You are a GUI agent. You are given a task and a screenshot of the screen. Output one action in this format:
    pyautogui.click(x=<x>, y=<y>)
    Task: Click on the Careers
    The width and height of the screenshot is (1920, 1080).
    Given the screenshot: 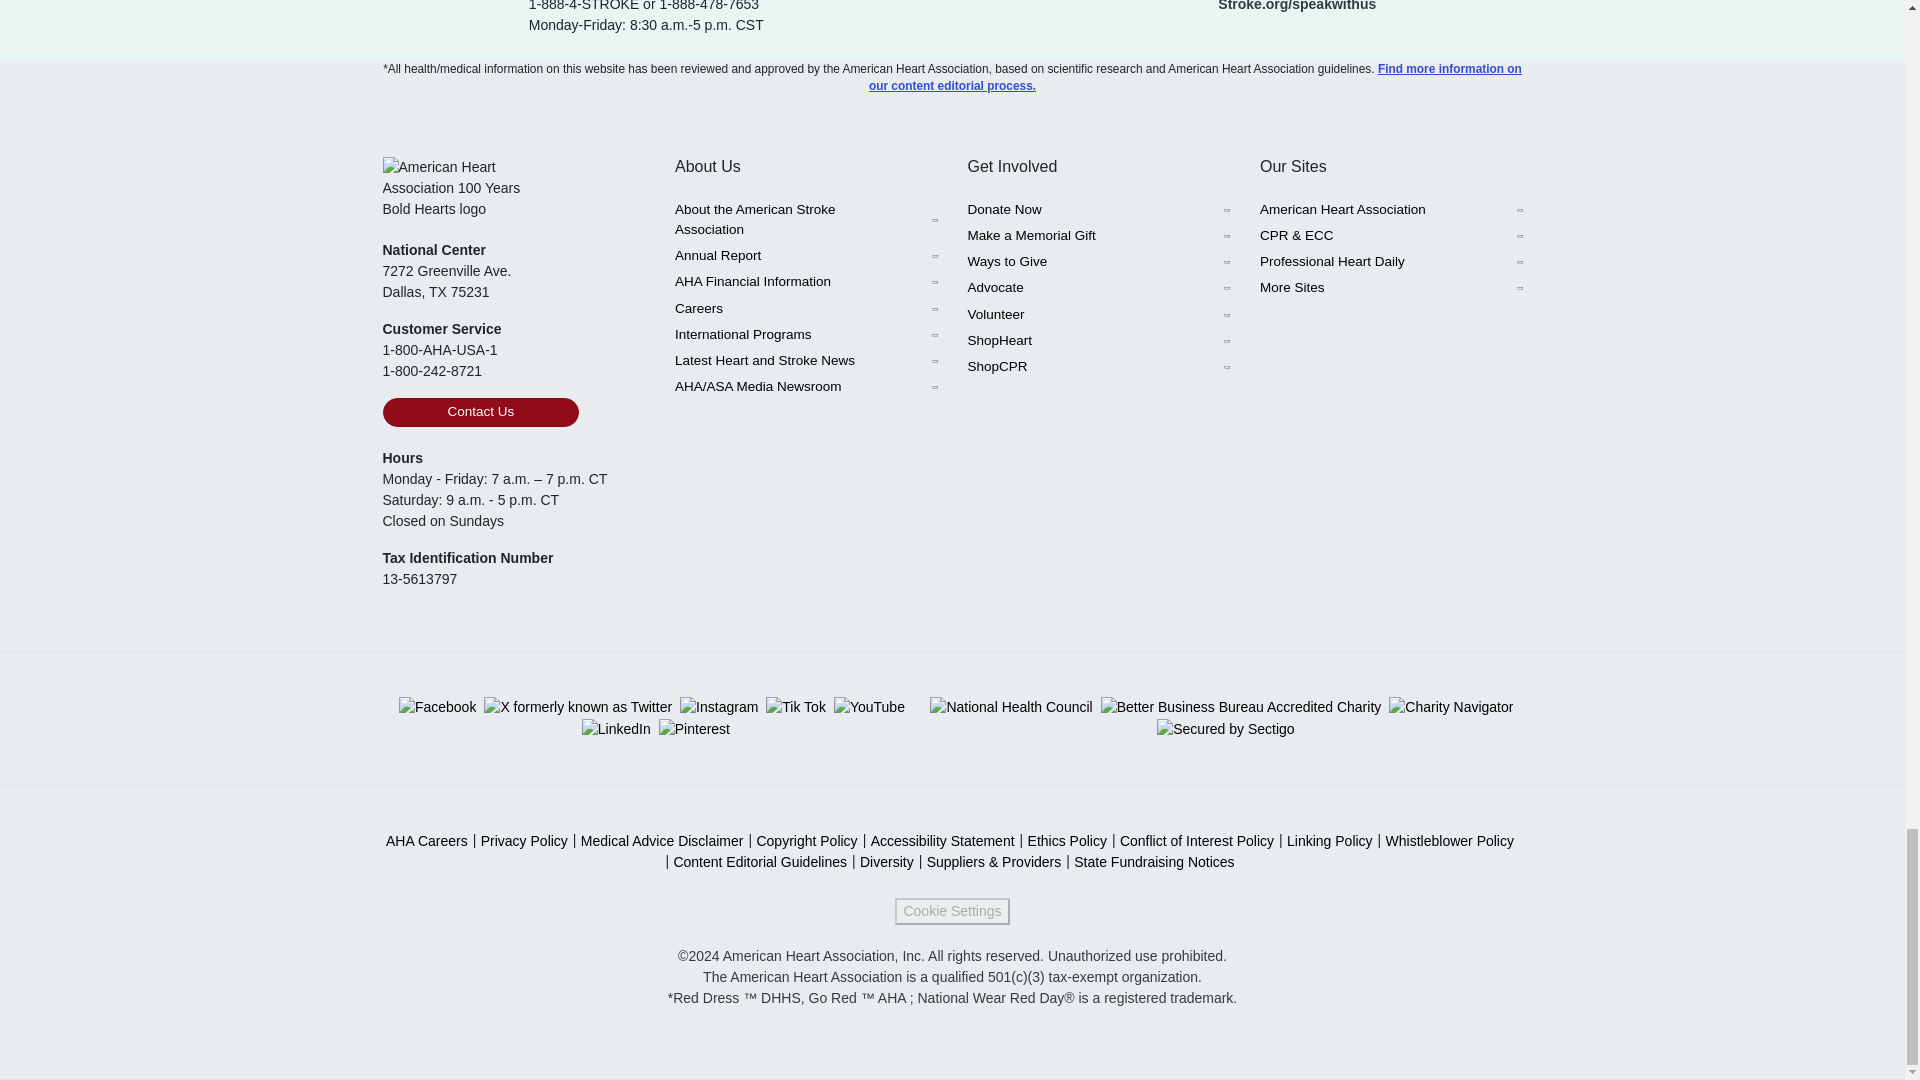 What is the action you would take?
    pyautogui.click(x=806, y=308)
    